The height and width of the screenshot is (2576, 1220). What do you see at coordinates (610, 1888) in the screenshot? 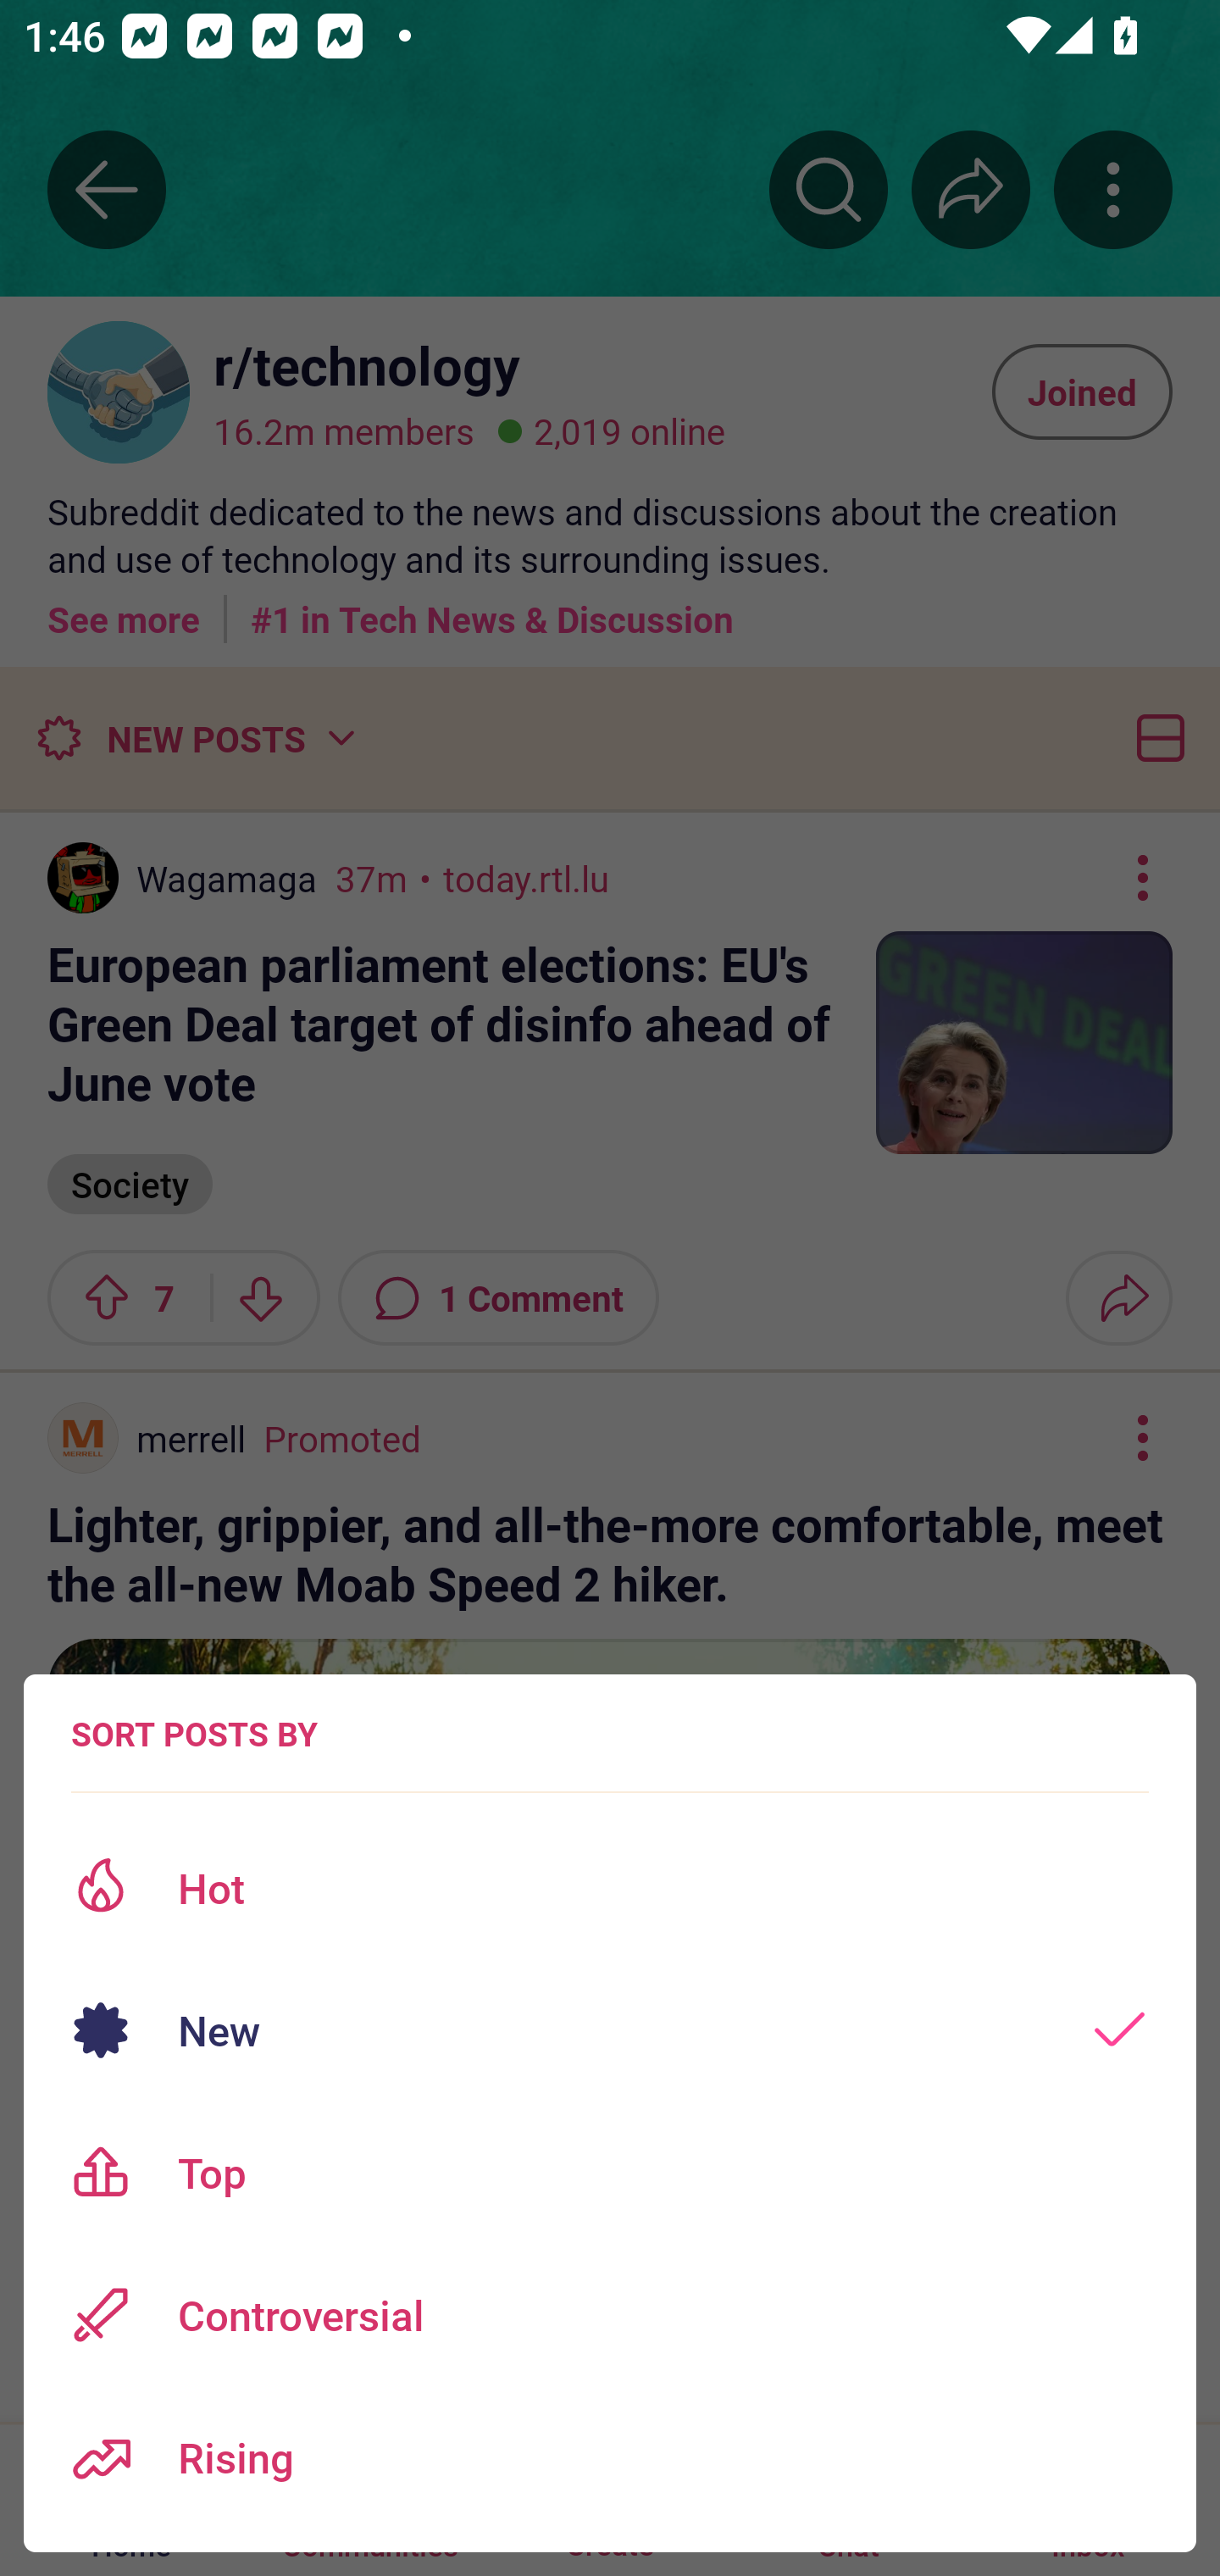
I see `Hot` at bounding box center [610, 1888].